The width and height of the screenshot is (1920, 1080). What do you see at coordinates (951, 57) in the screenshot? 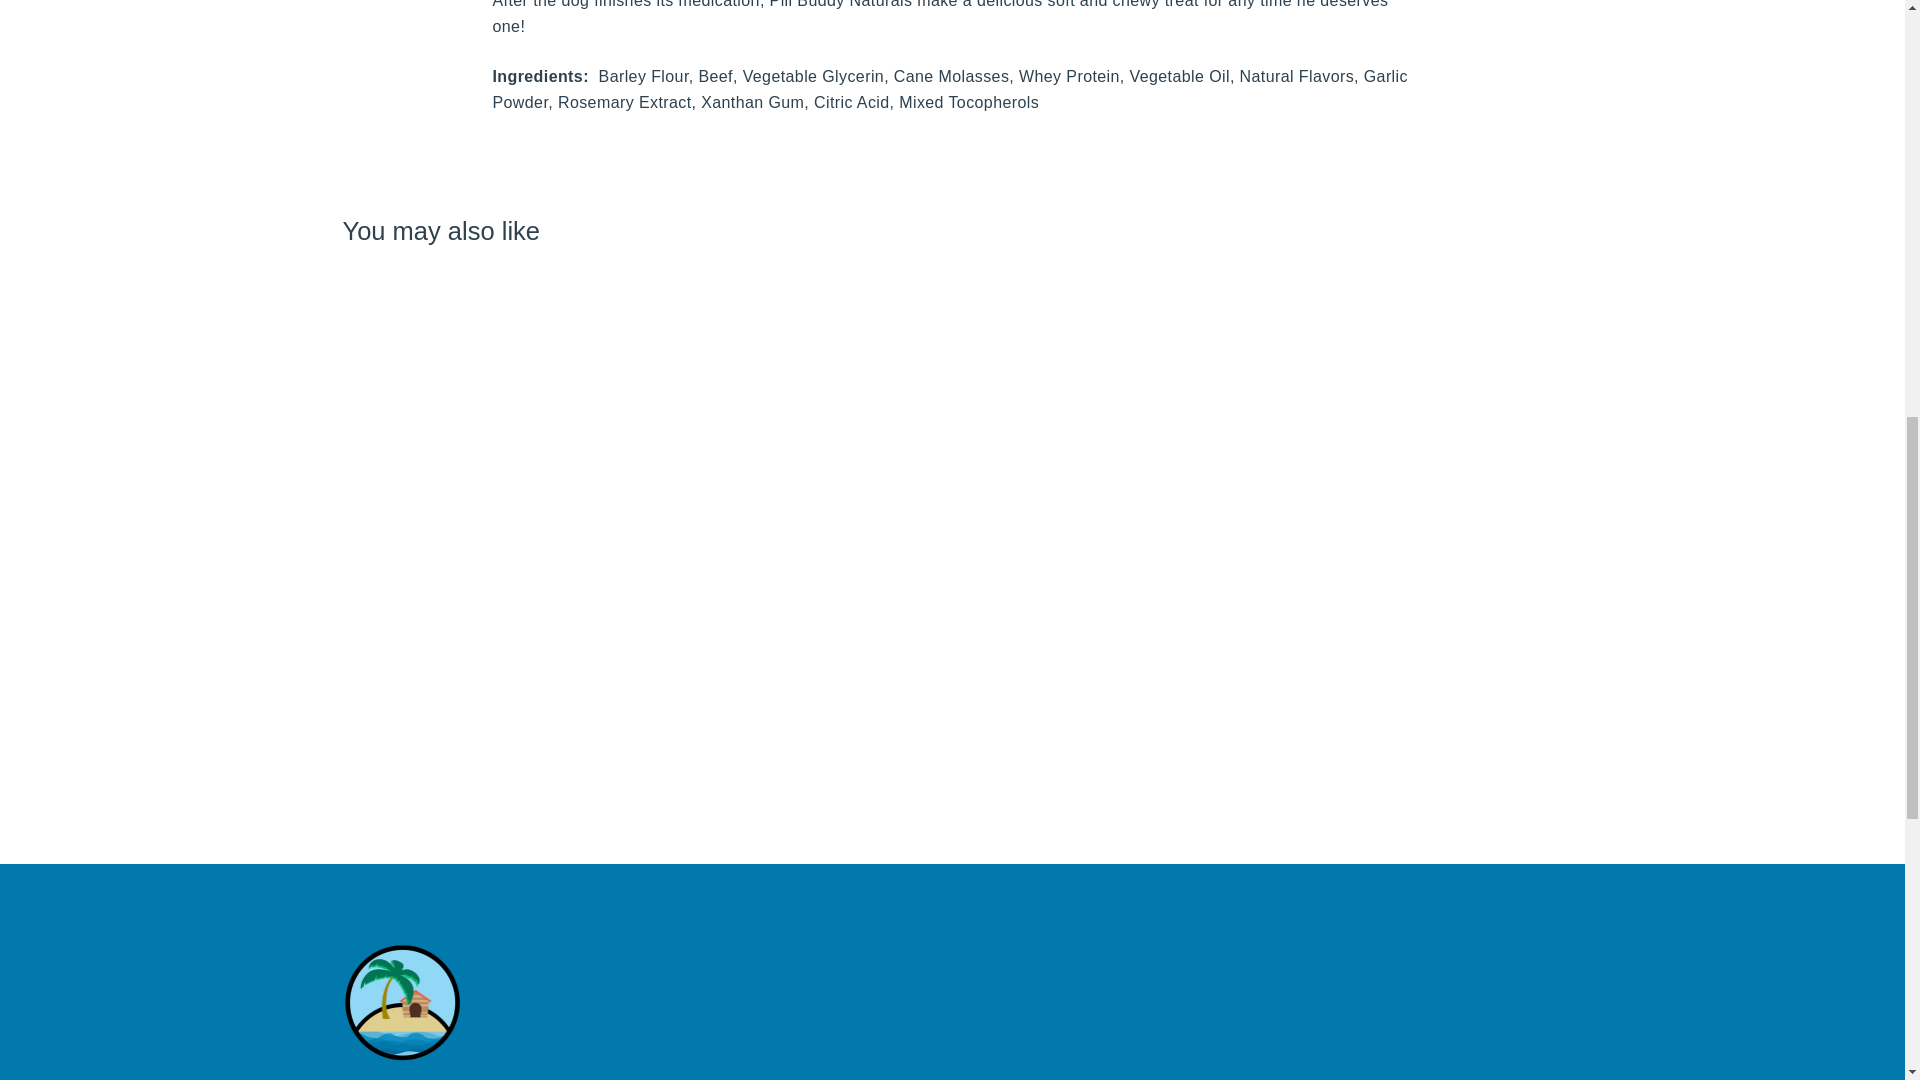
I see `Page 3` at bounding box center [951, 57].